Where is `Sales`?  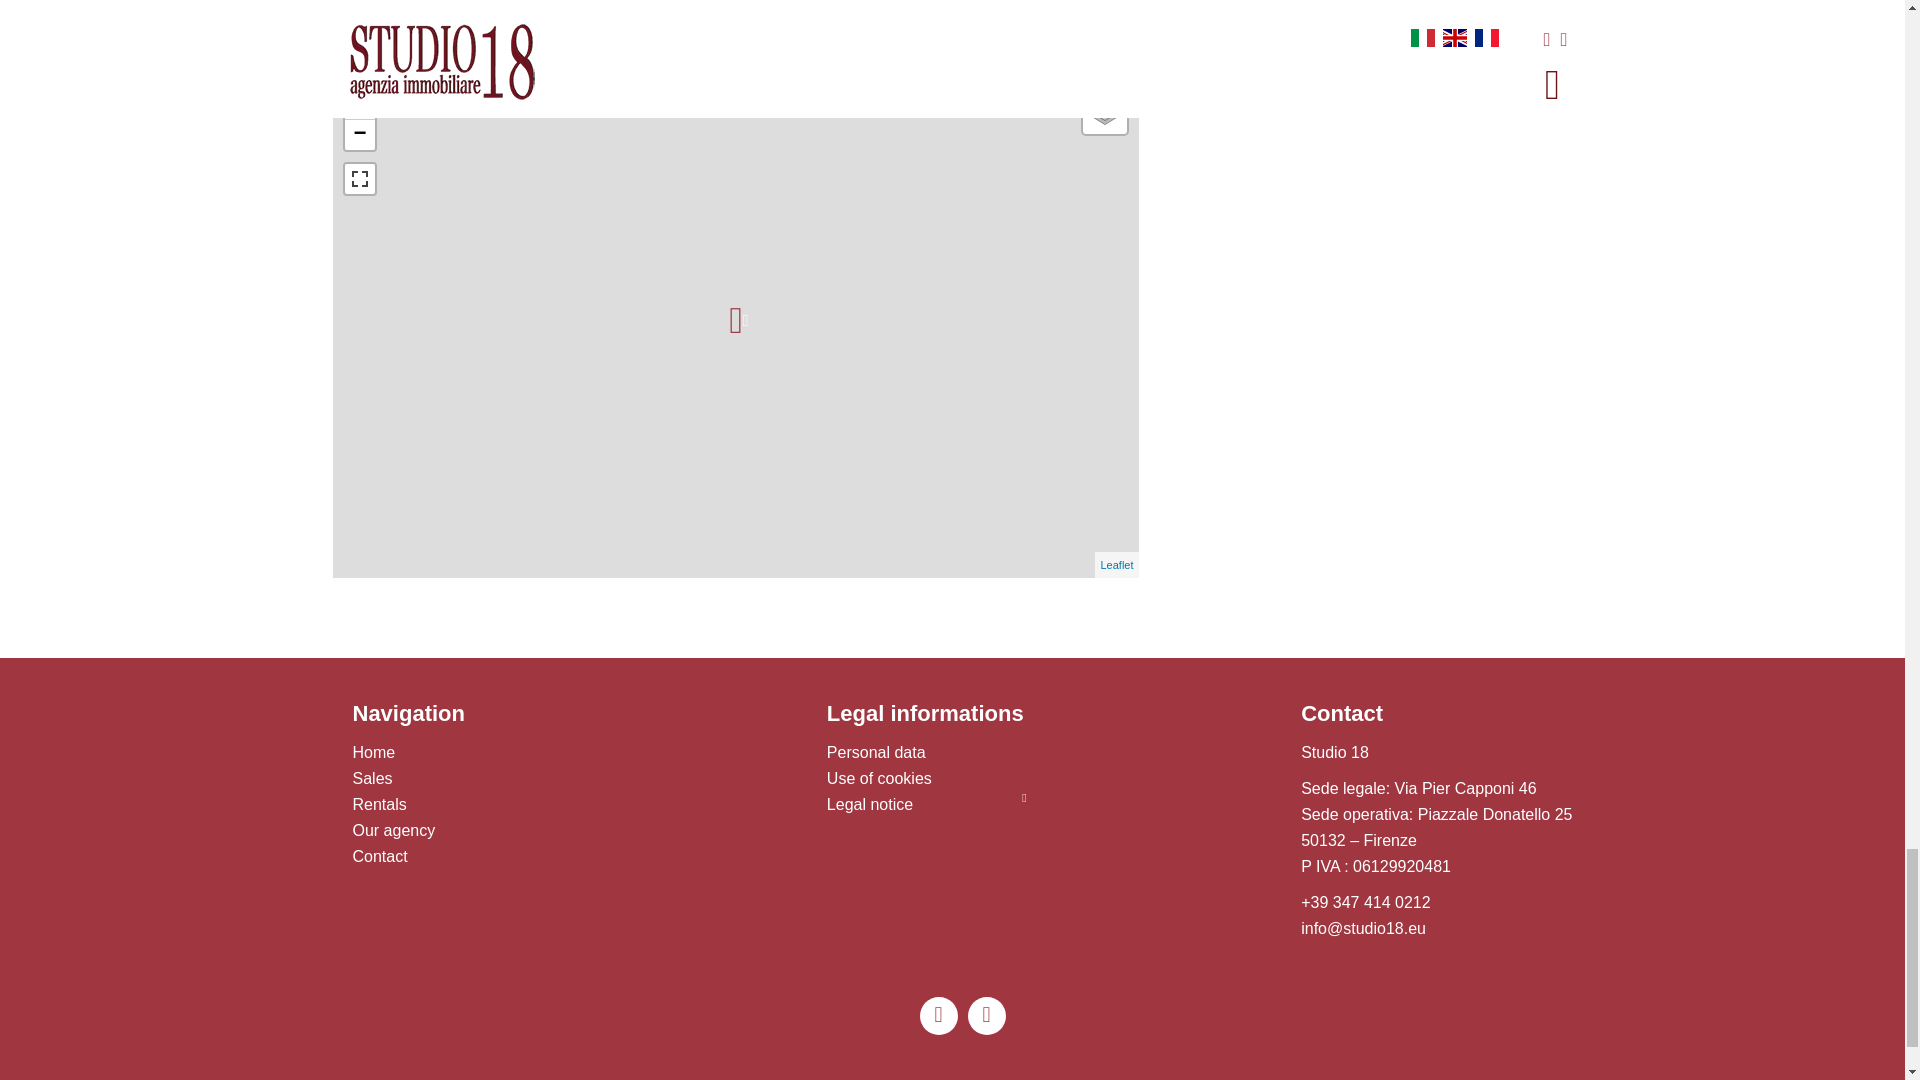 Sales is located at coordinates (371, 778).